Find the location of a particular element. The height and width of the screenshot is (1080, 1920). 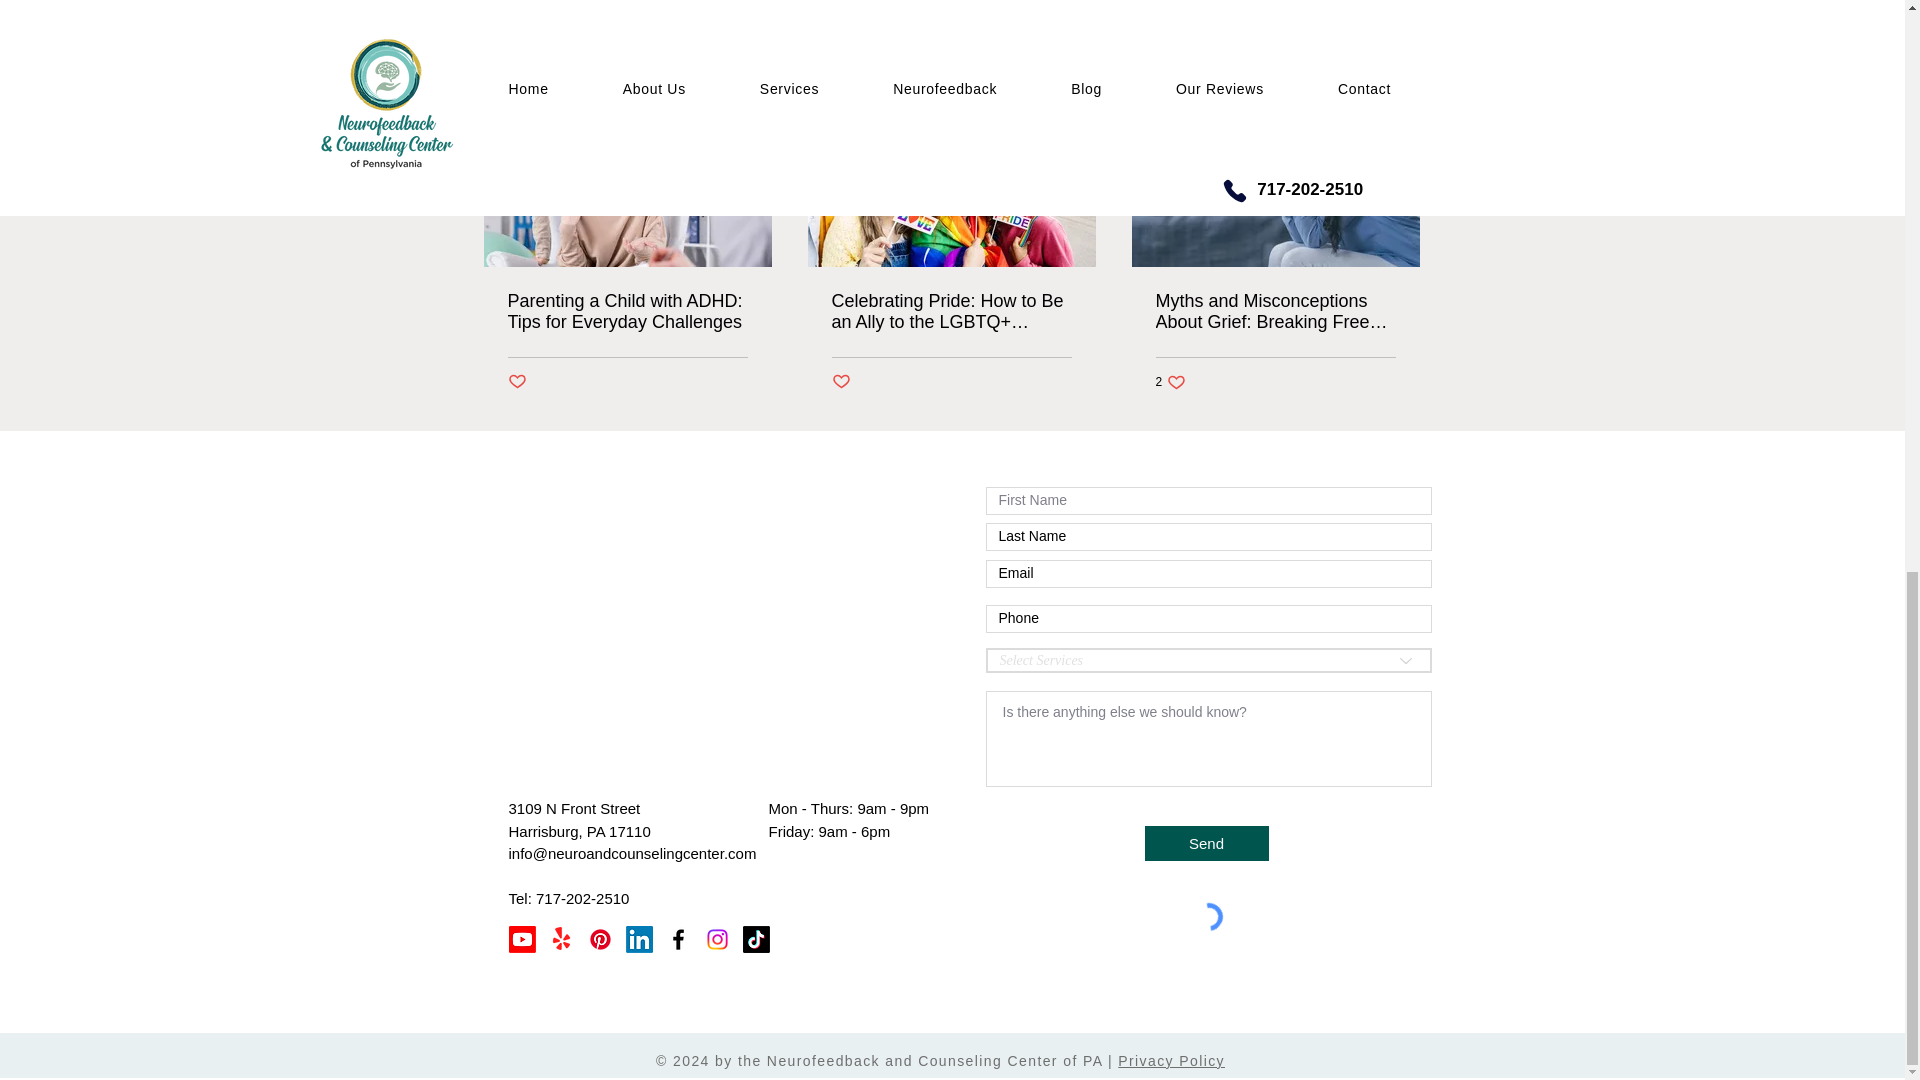

Post not marked as liked is located at coordinates (1170, 380).